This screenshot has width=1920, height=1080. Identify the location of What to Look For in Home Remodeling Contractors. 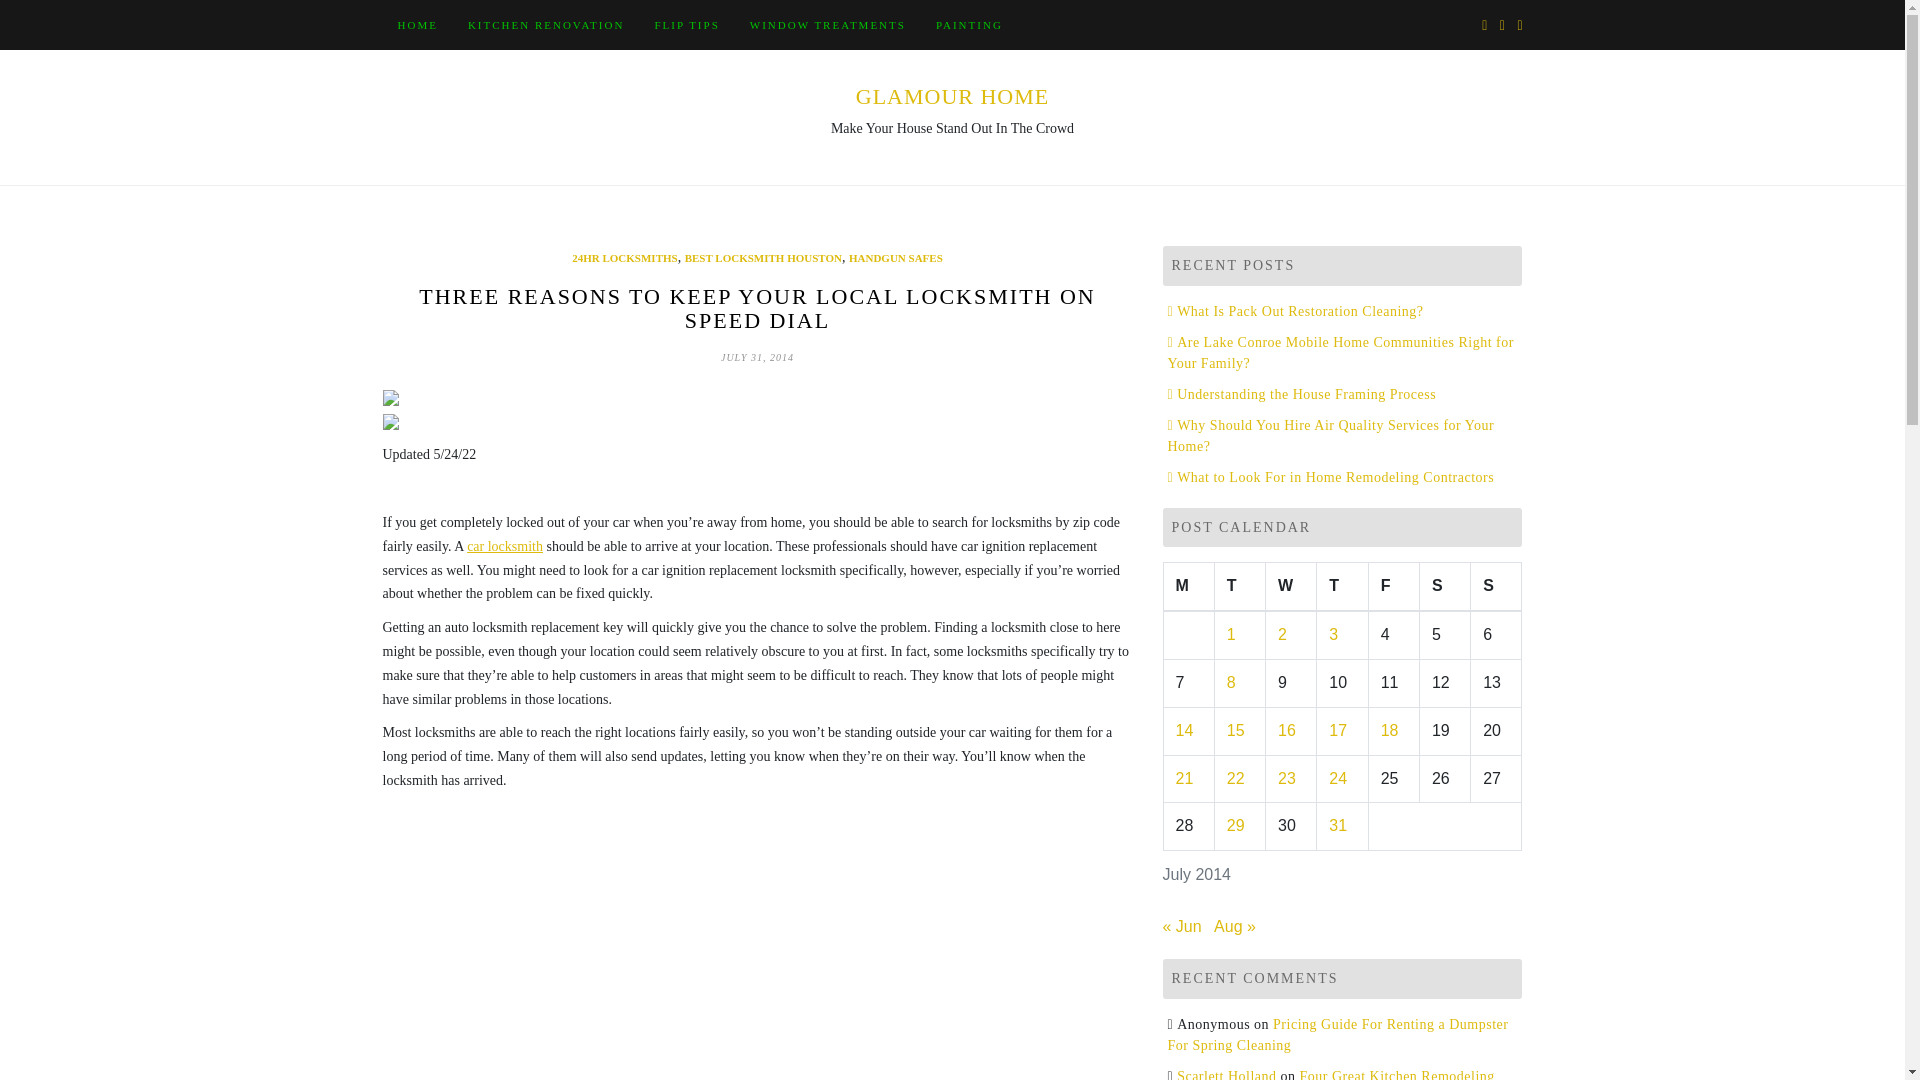
(1331, 476).